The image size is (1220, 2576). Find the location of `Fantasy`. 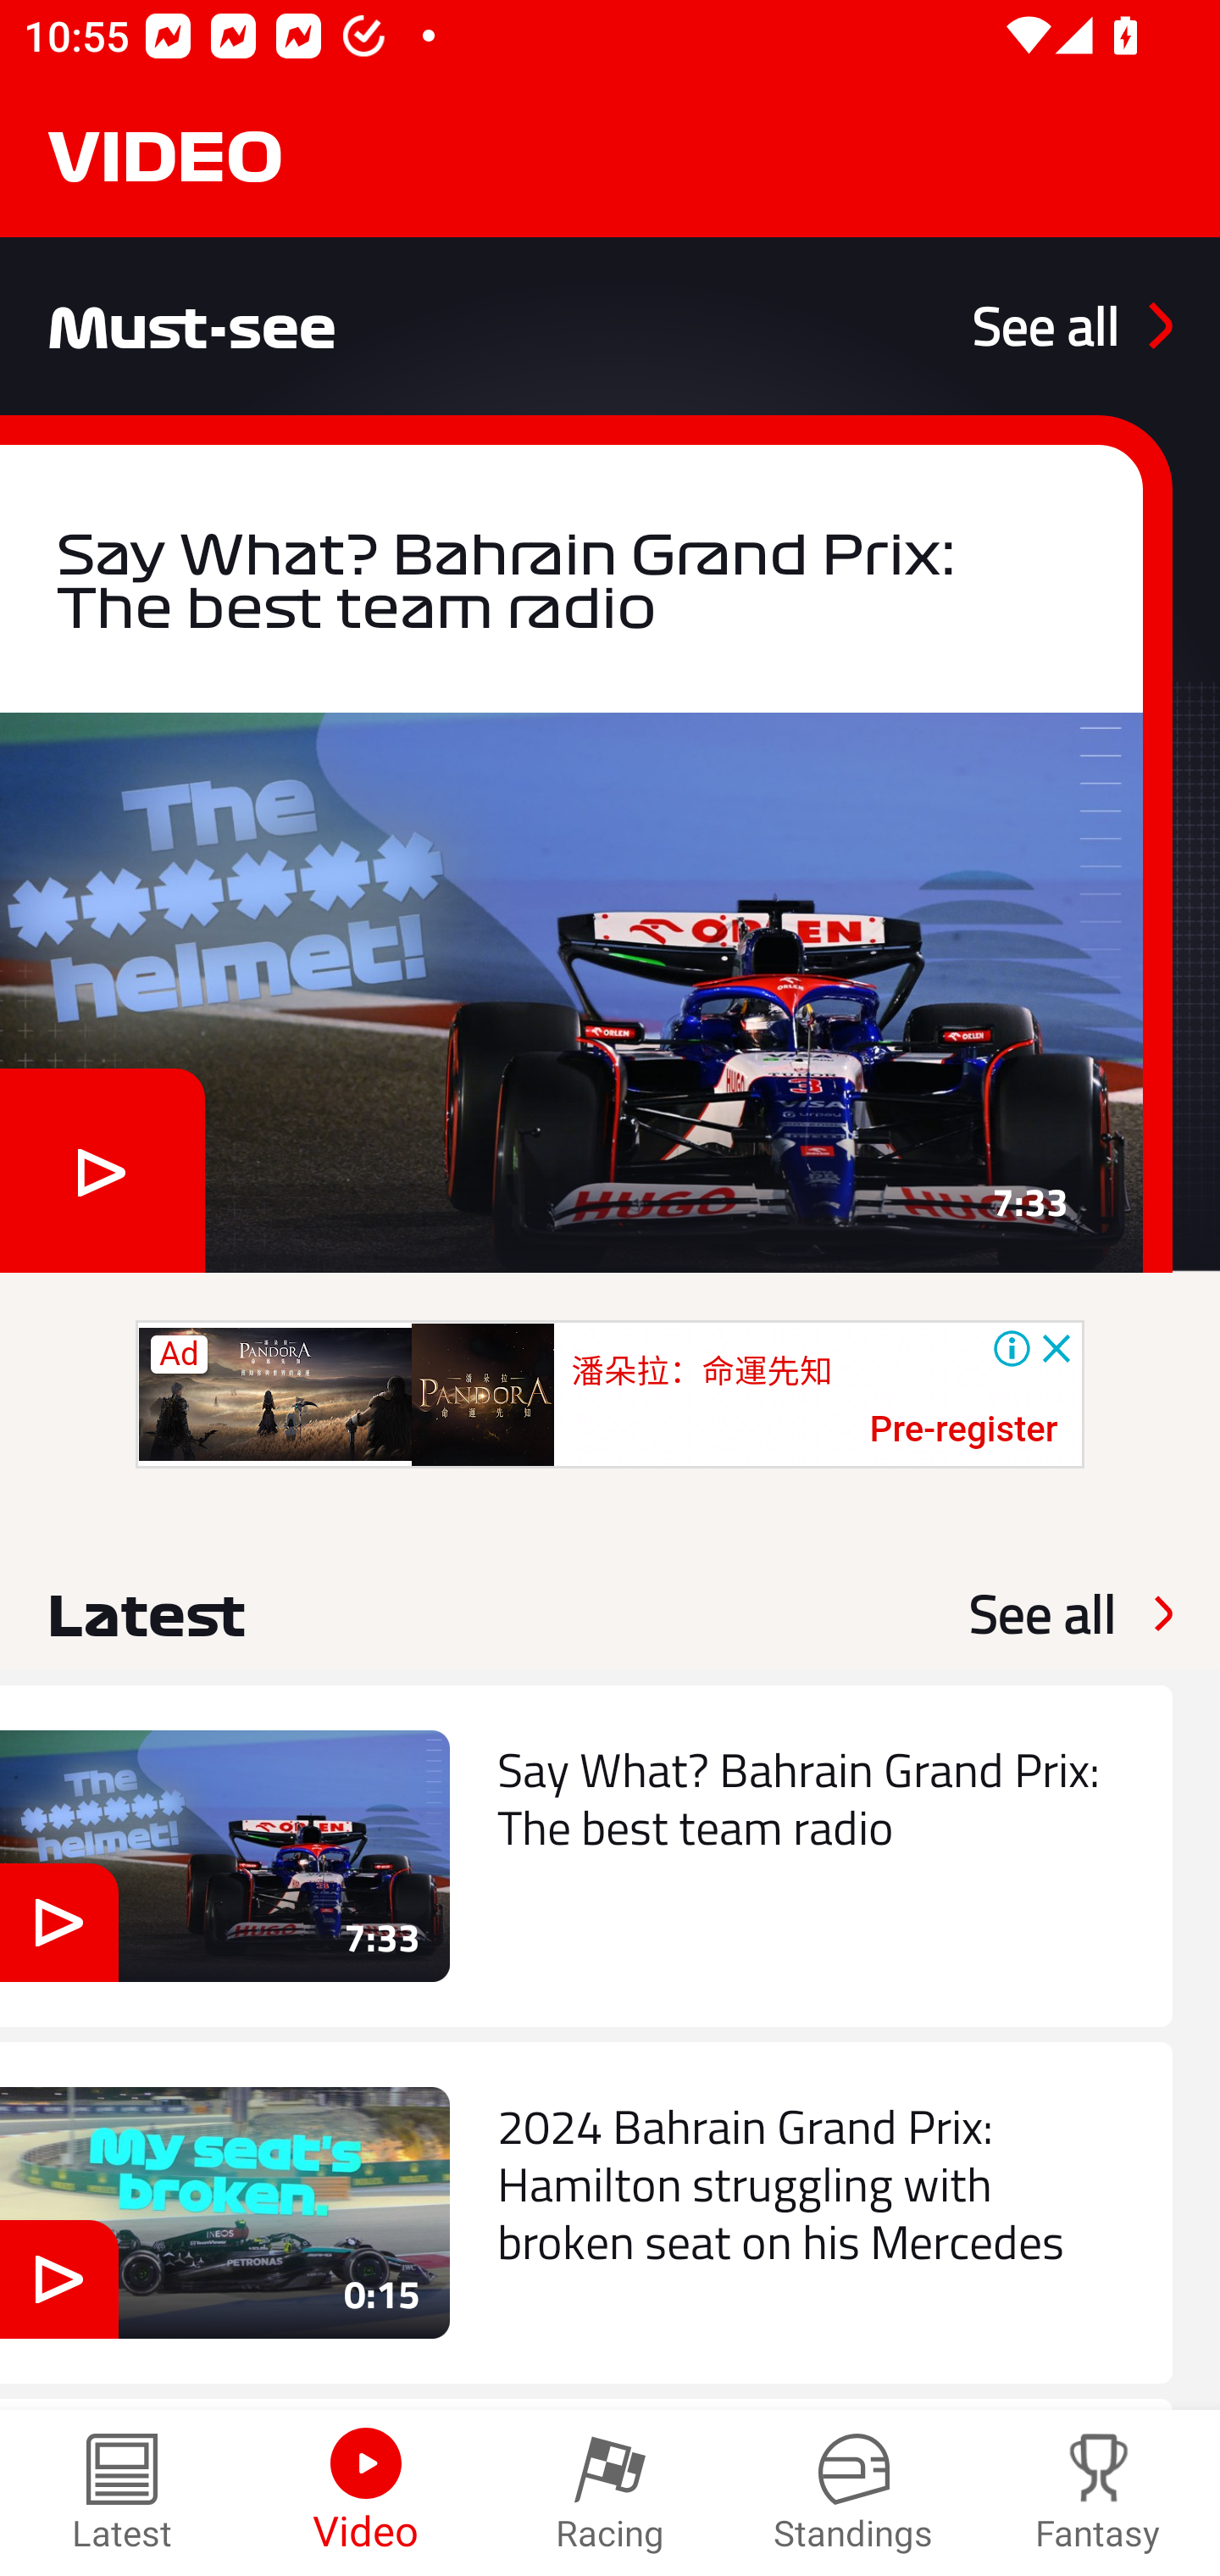

Fantasy is located at coordinates (1098, 2493).